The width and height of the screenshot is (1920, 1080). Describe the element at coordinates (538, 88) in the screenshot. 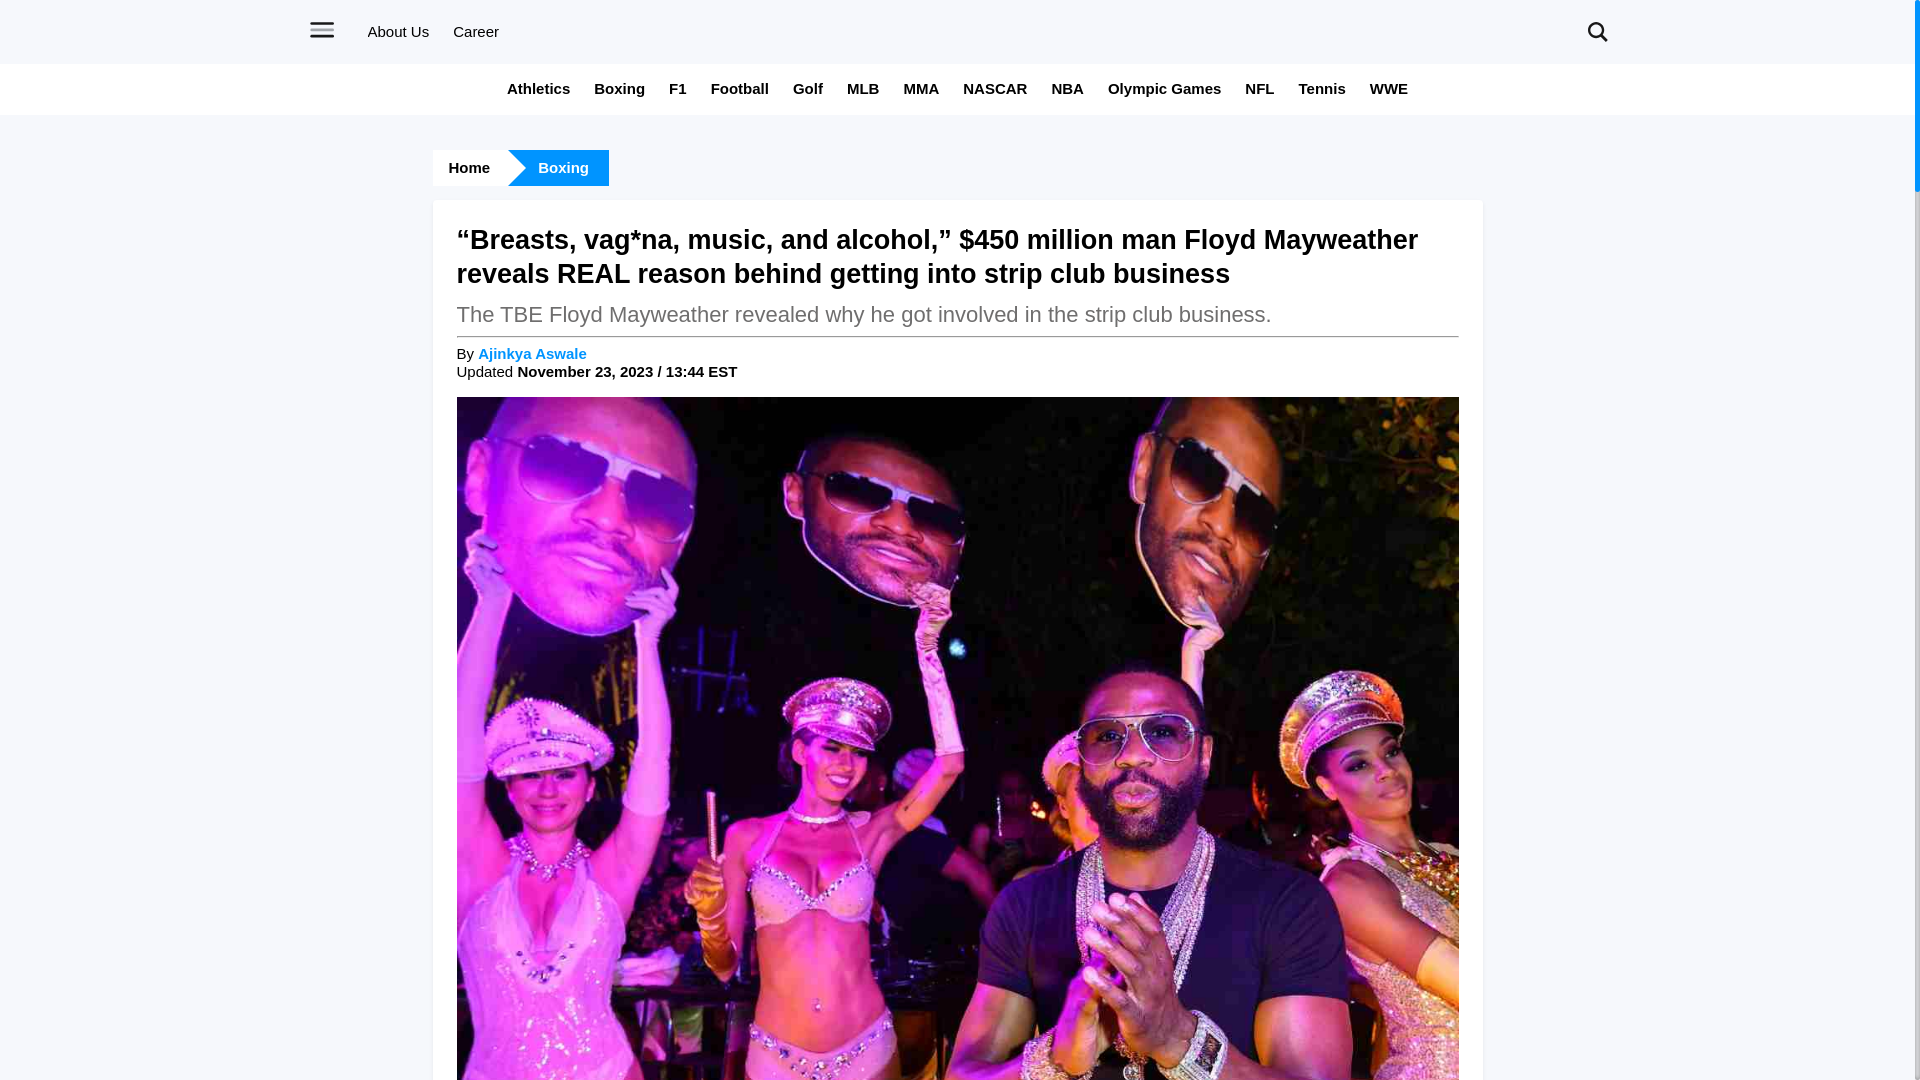

I see `Athletics` at that location.